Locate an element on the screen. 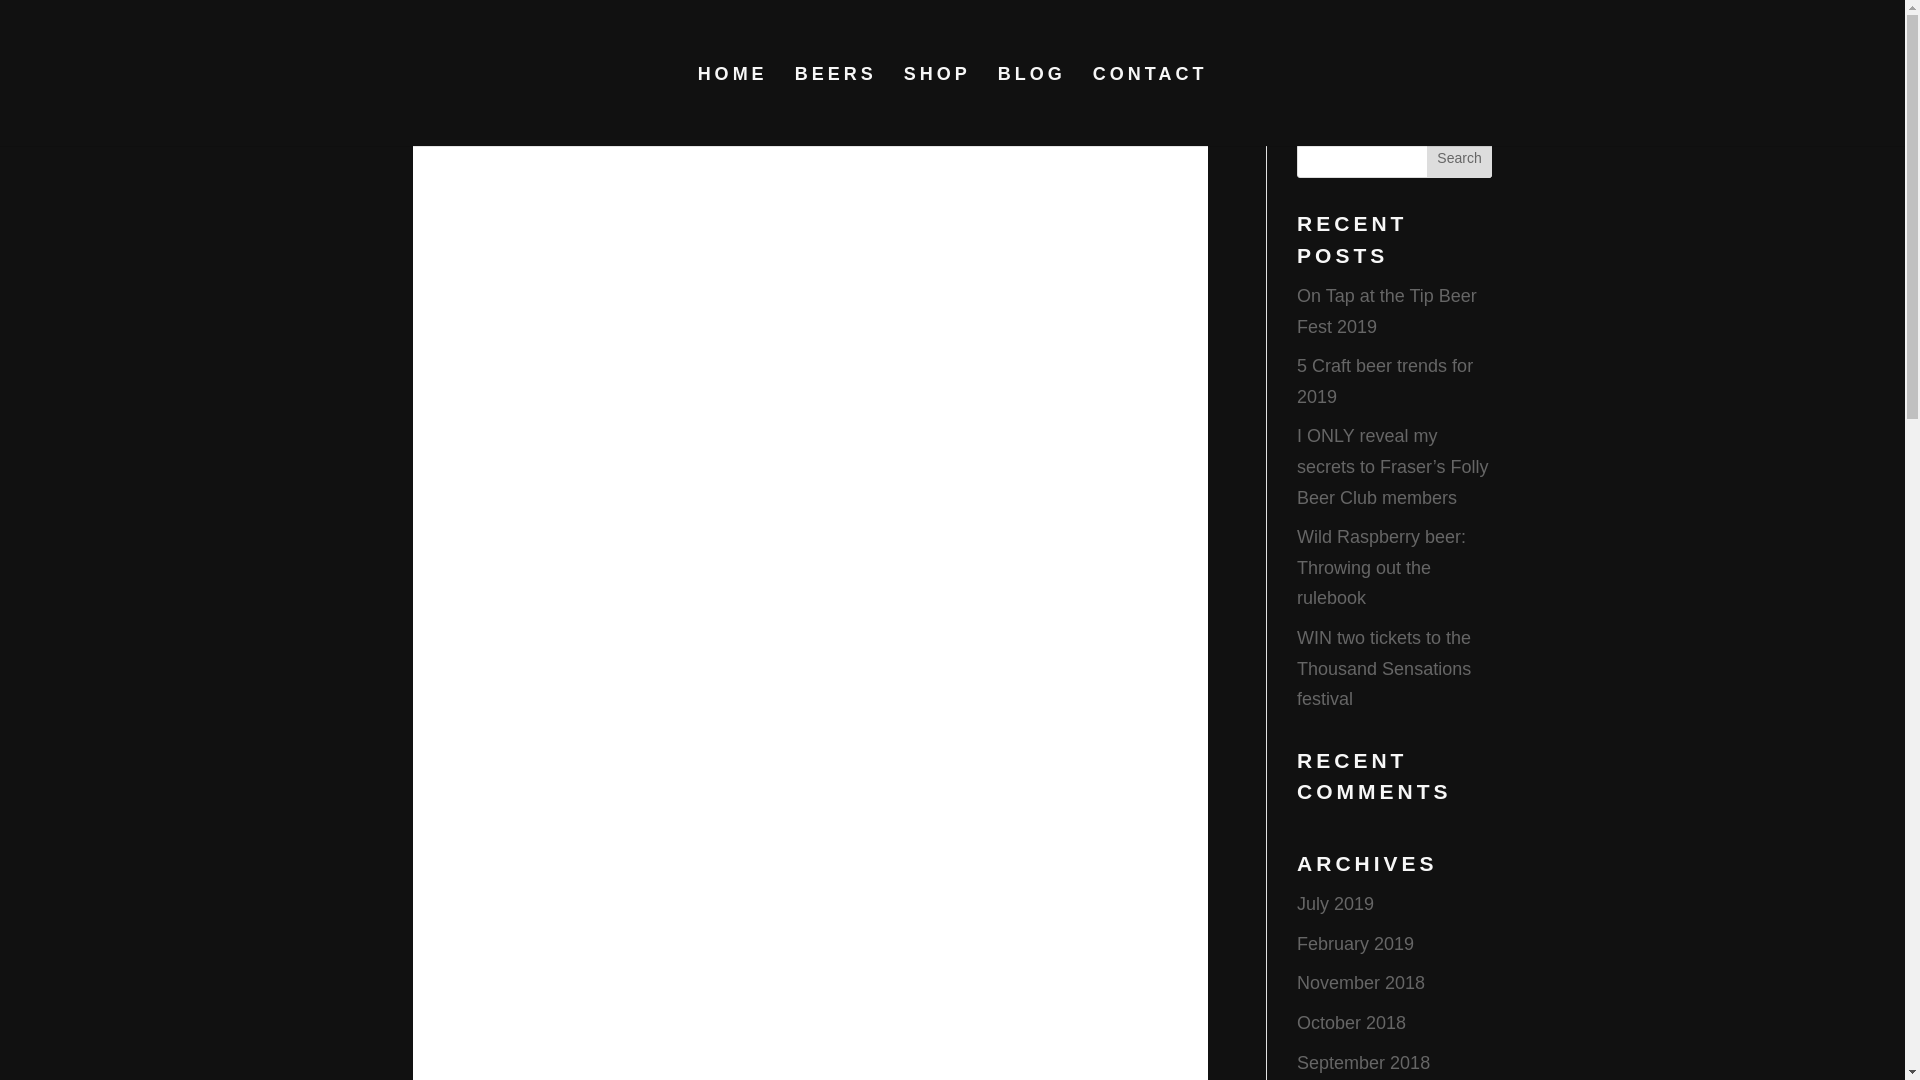 This screenshot has width=1920, height=1080. SHOP is located at coordinates (938, 106).